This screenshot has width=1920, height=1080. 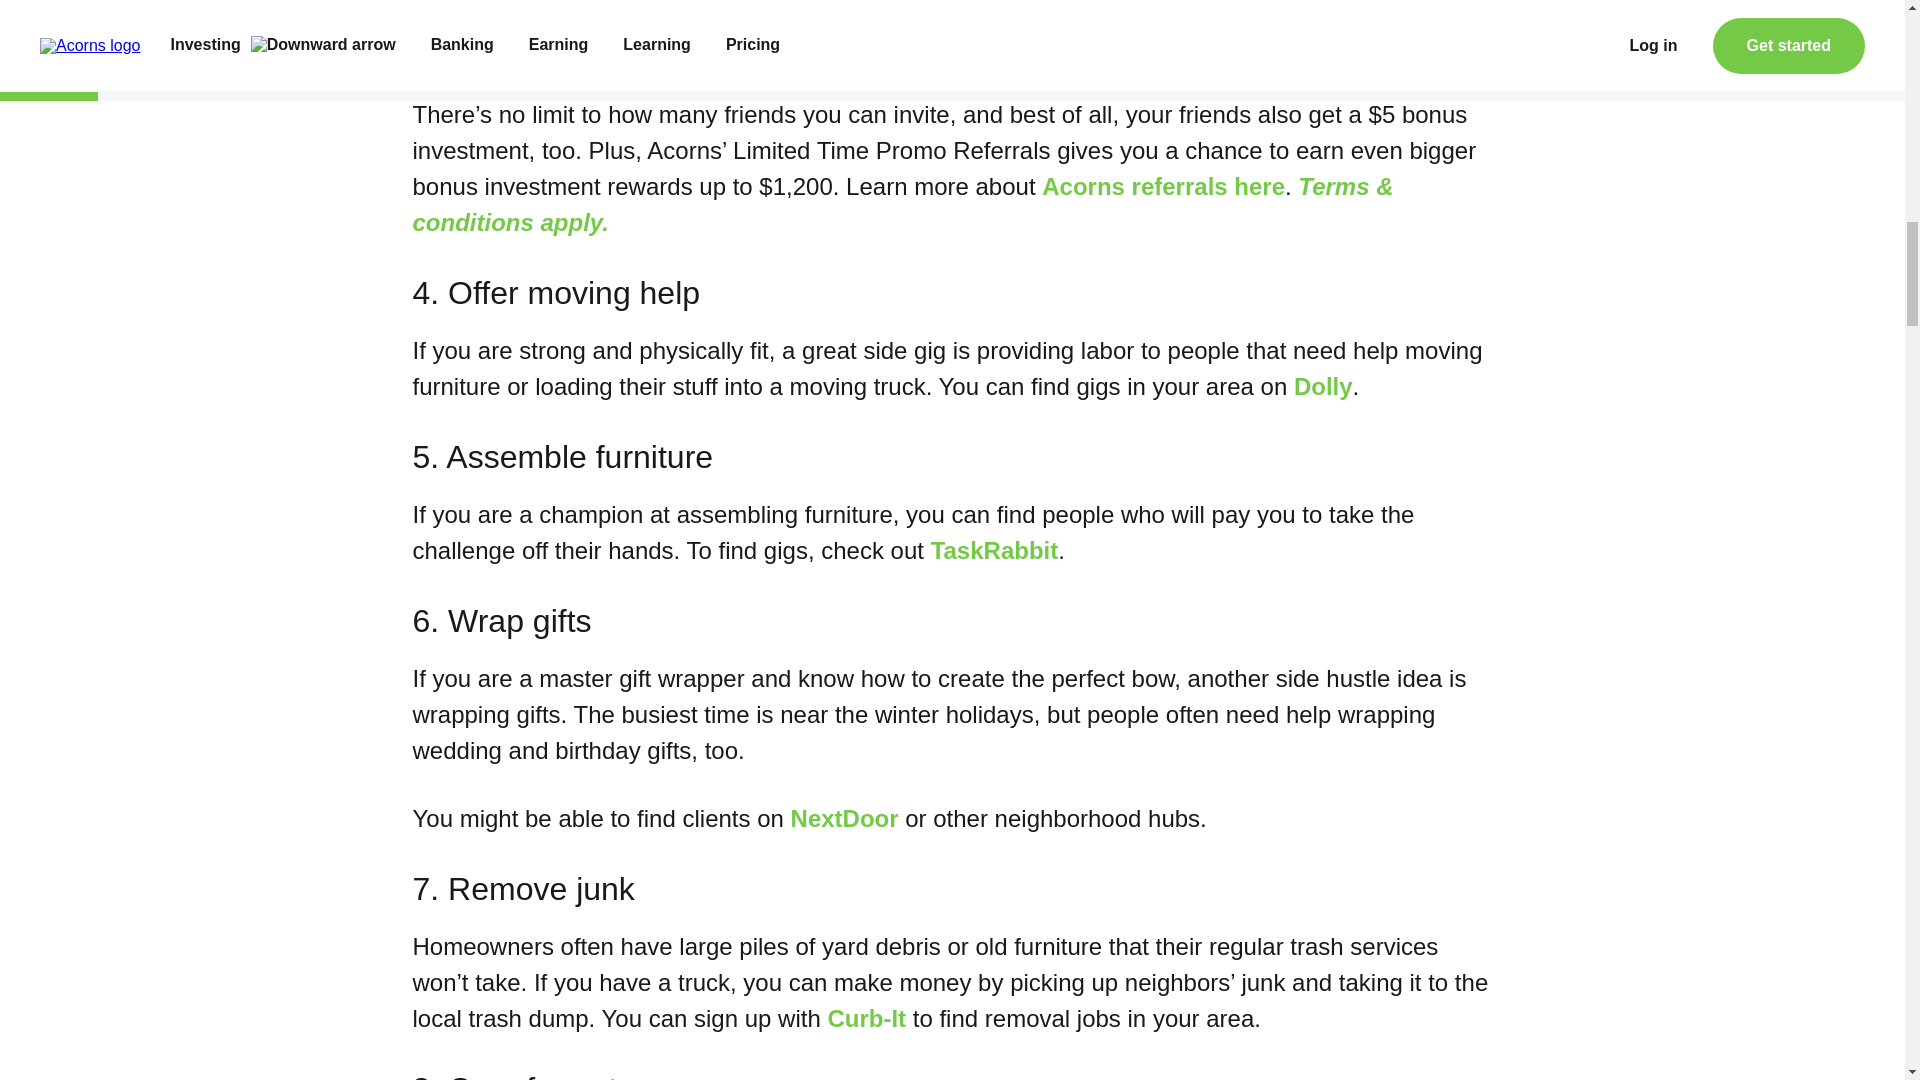 I want to click on Acorns referrals here, so click(x=1163, y=186).